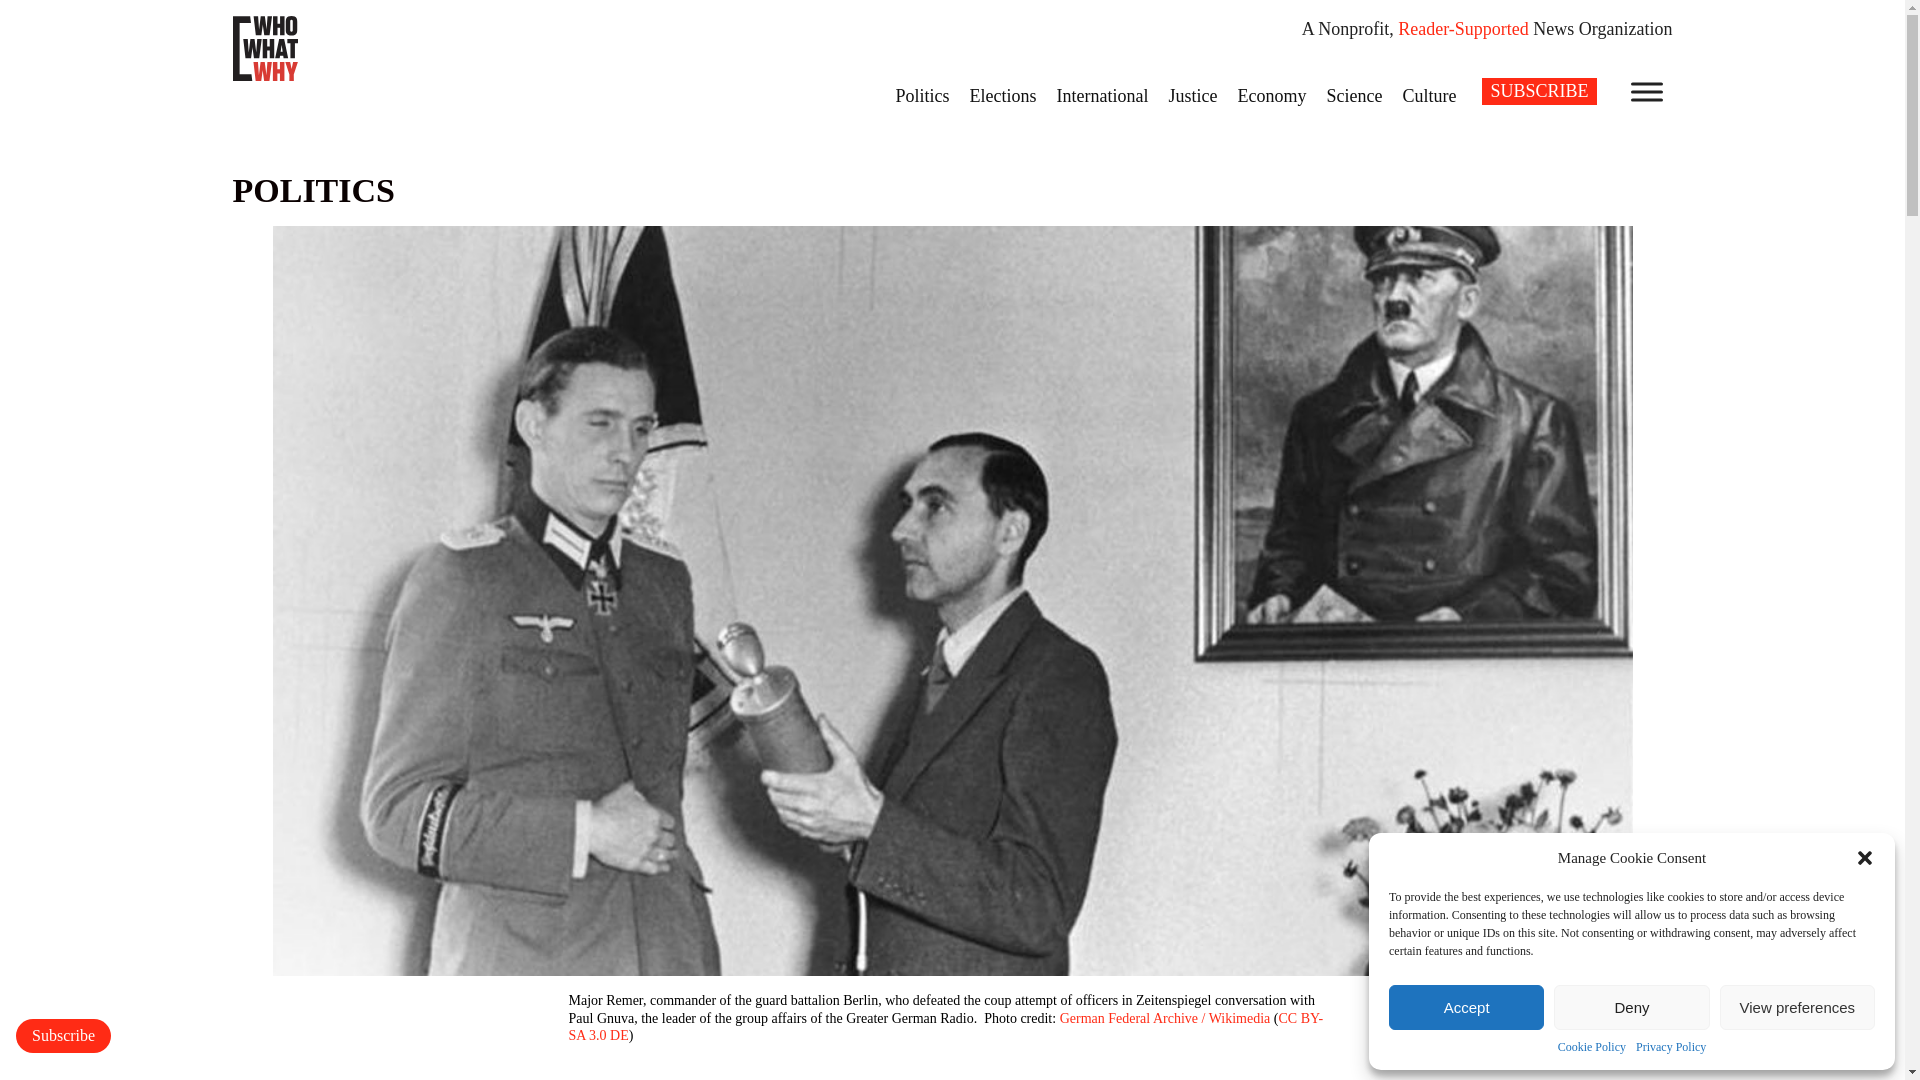  What do you see at coordinates (28, 10) in the screenshot?
I see `Search` at bounding box center [28, 10].